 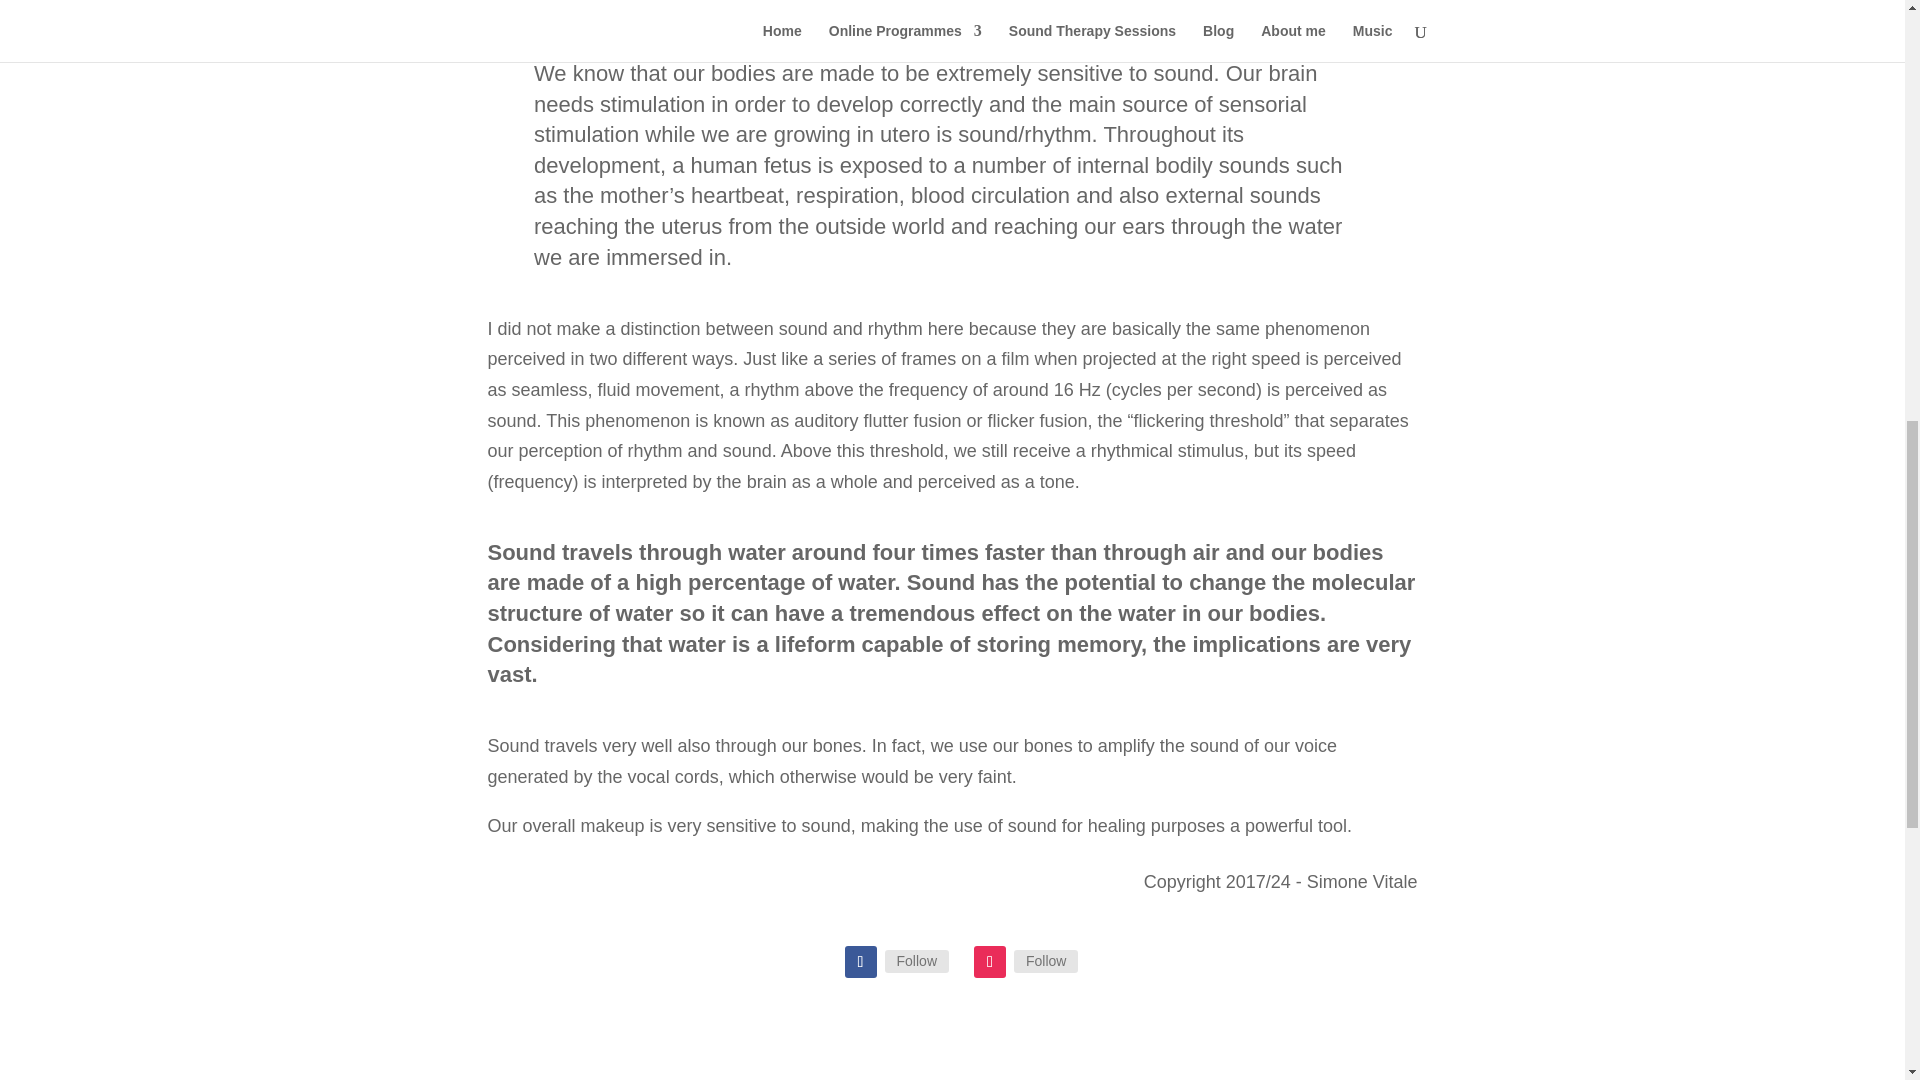 What do you see at coordinates (916, 961) in the screenshot?
I see `Facebook` at bounding box center [916, 961].